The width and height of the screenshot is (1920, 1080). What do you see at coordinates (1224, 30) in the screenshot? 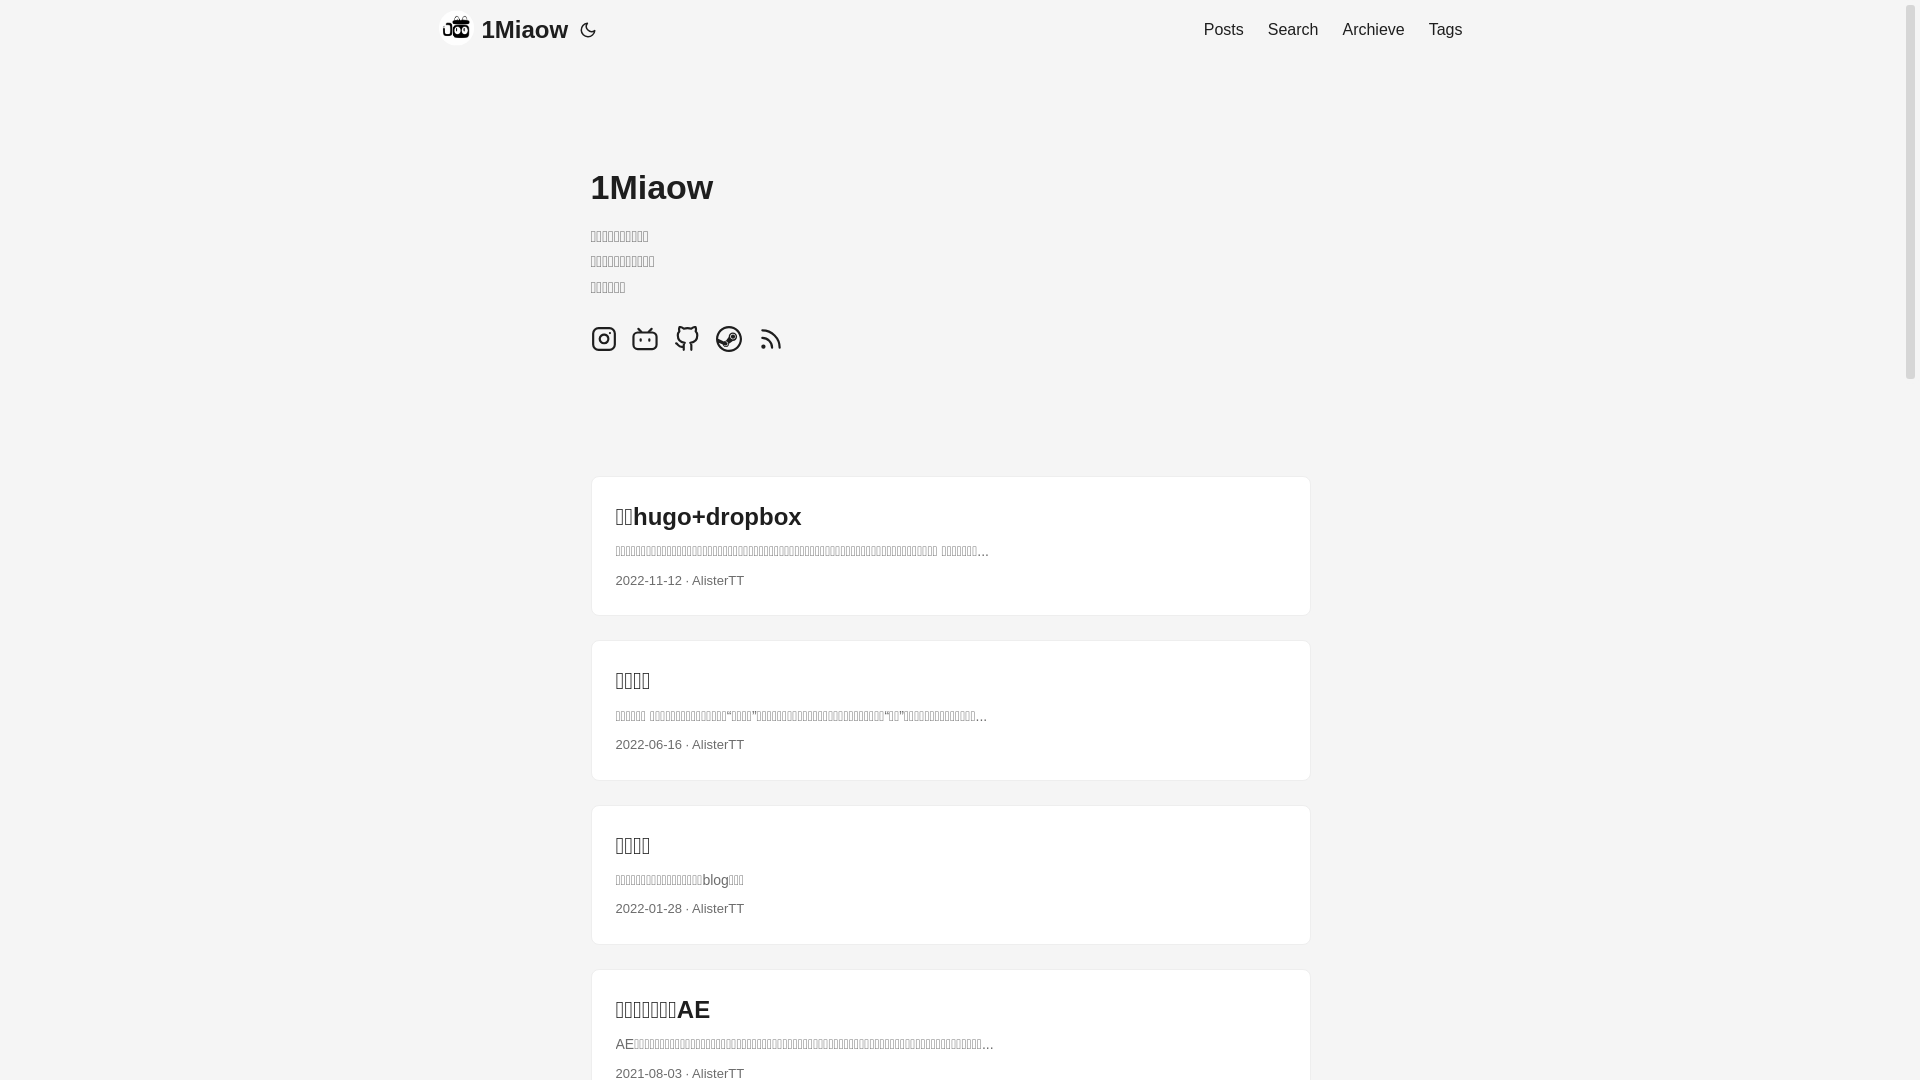
I see `Posts` at bounding box center [1224, 30].